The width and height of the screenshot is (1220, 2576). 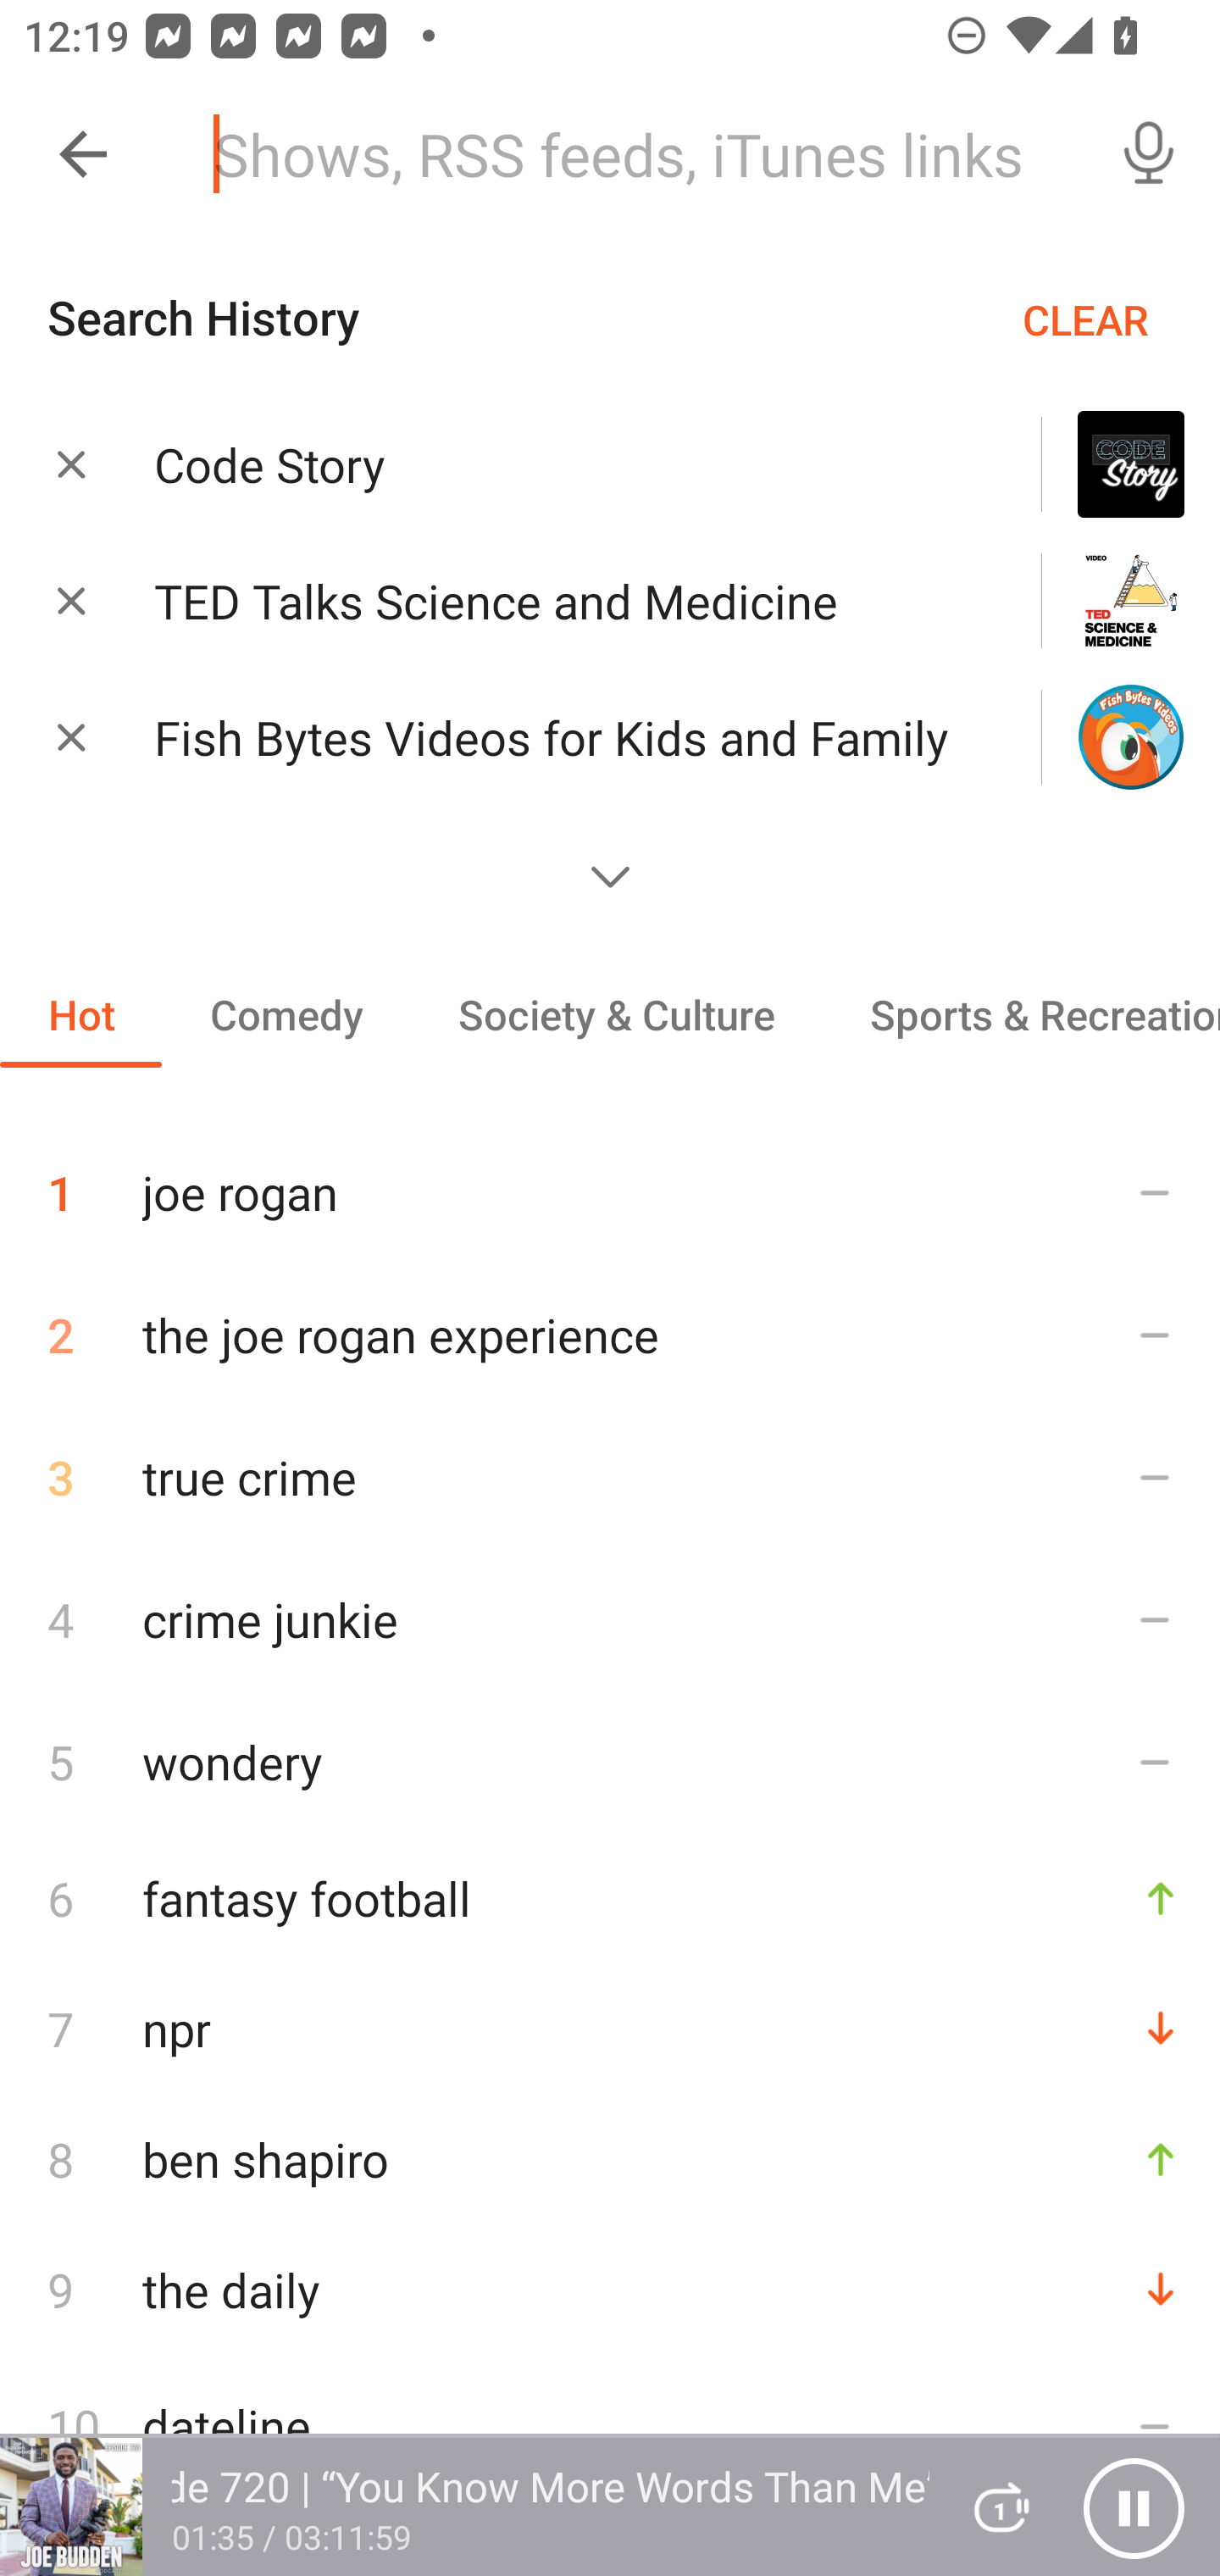 I want to click on Society & Culture, so click(x=615, y=1013).